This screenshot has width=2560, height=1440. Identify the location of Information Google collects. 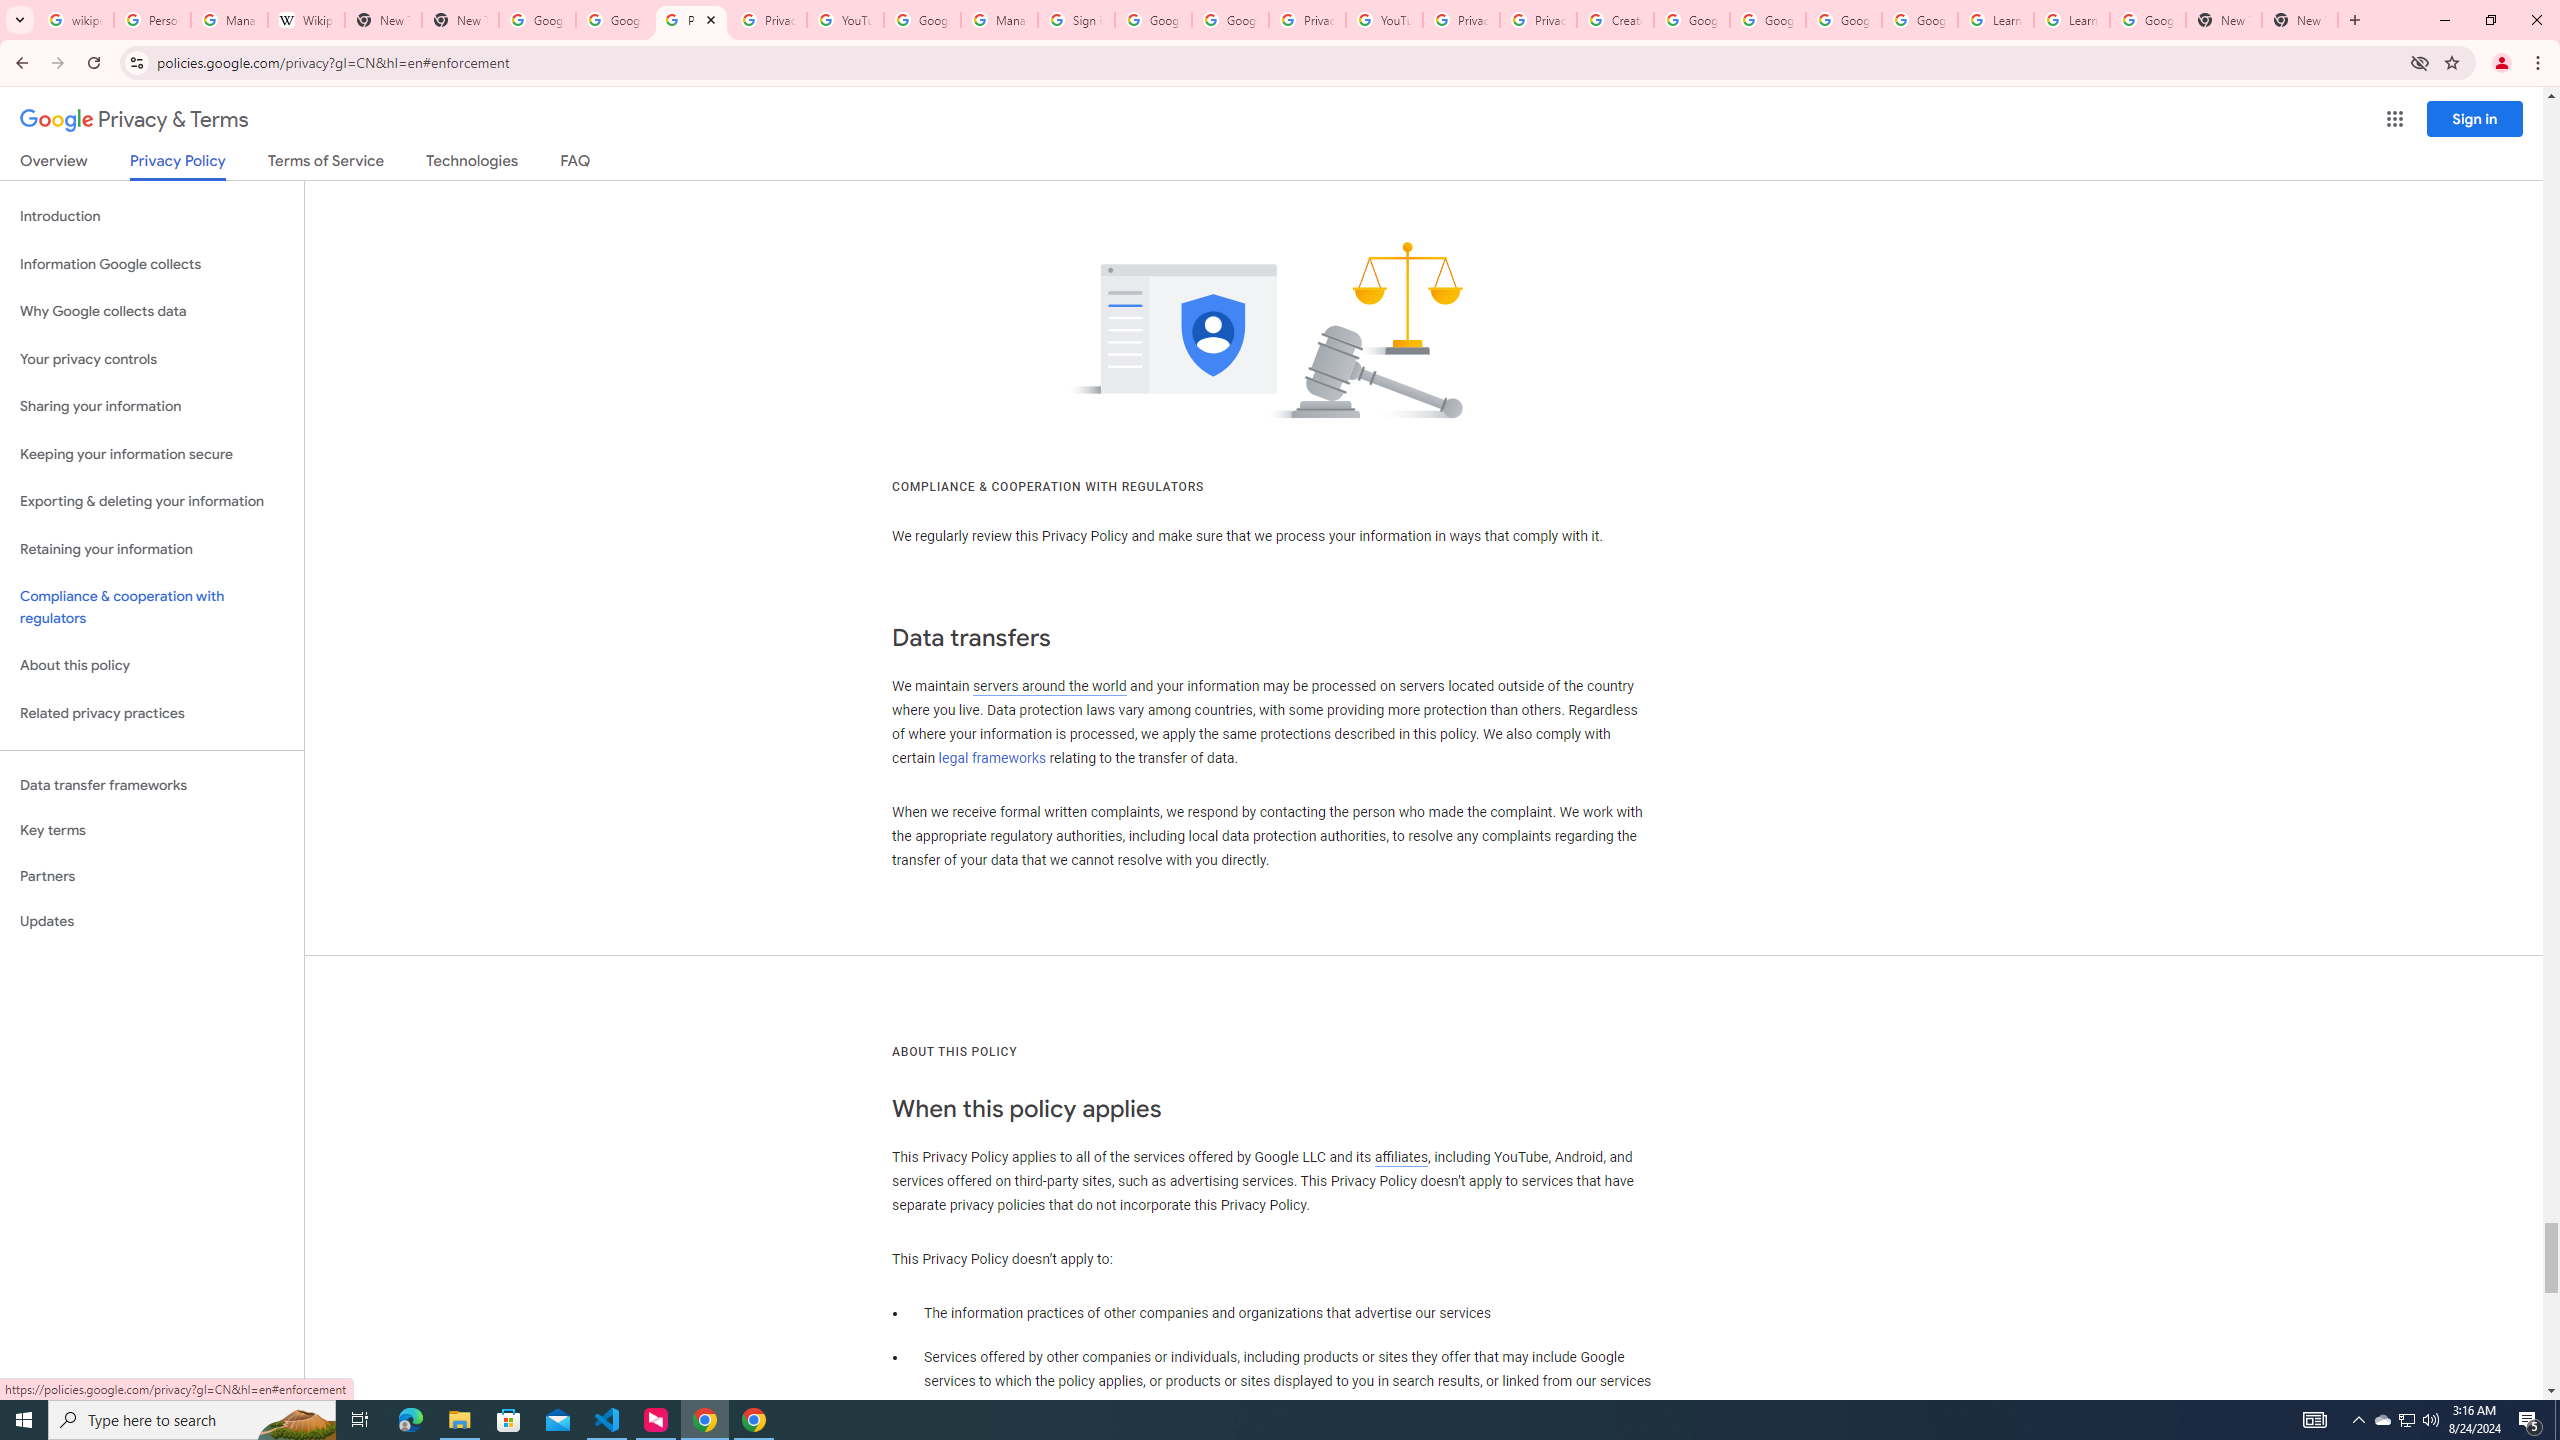
(152, 264).